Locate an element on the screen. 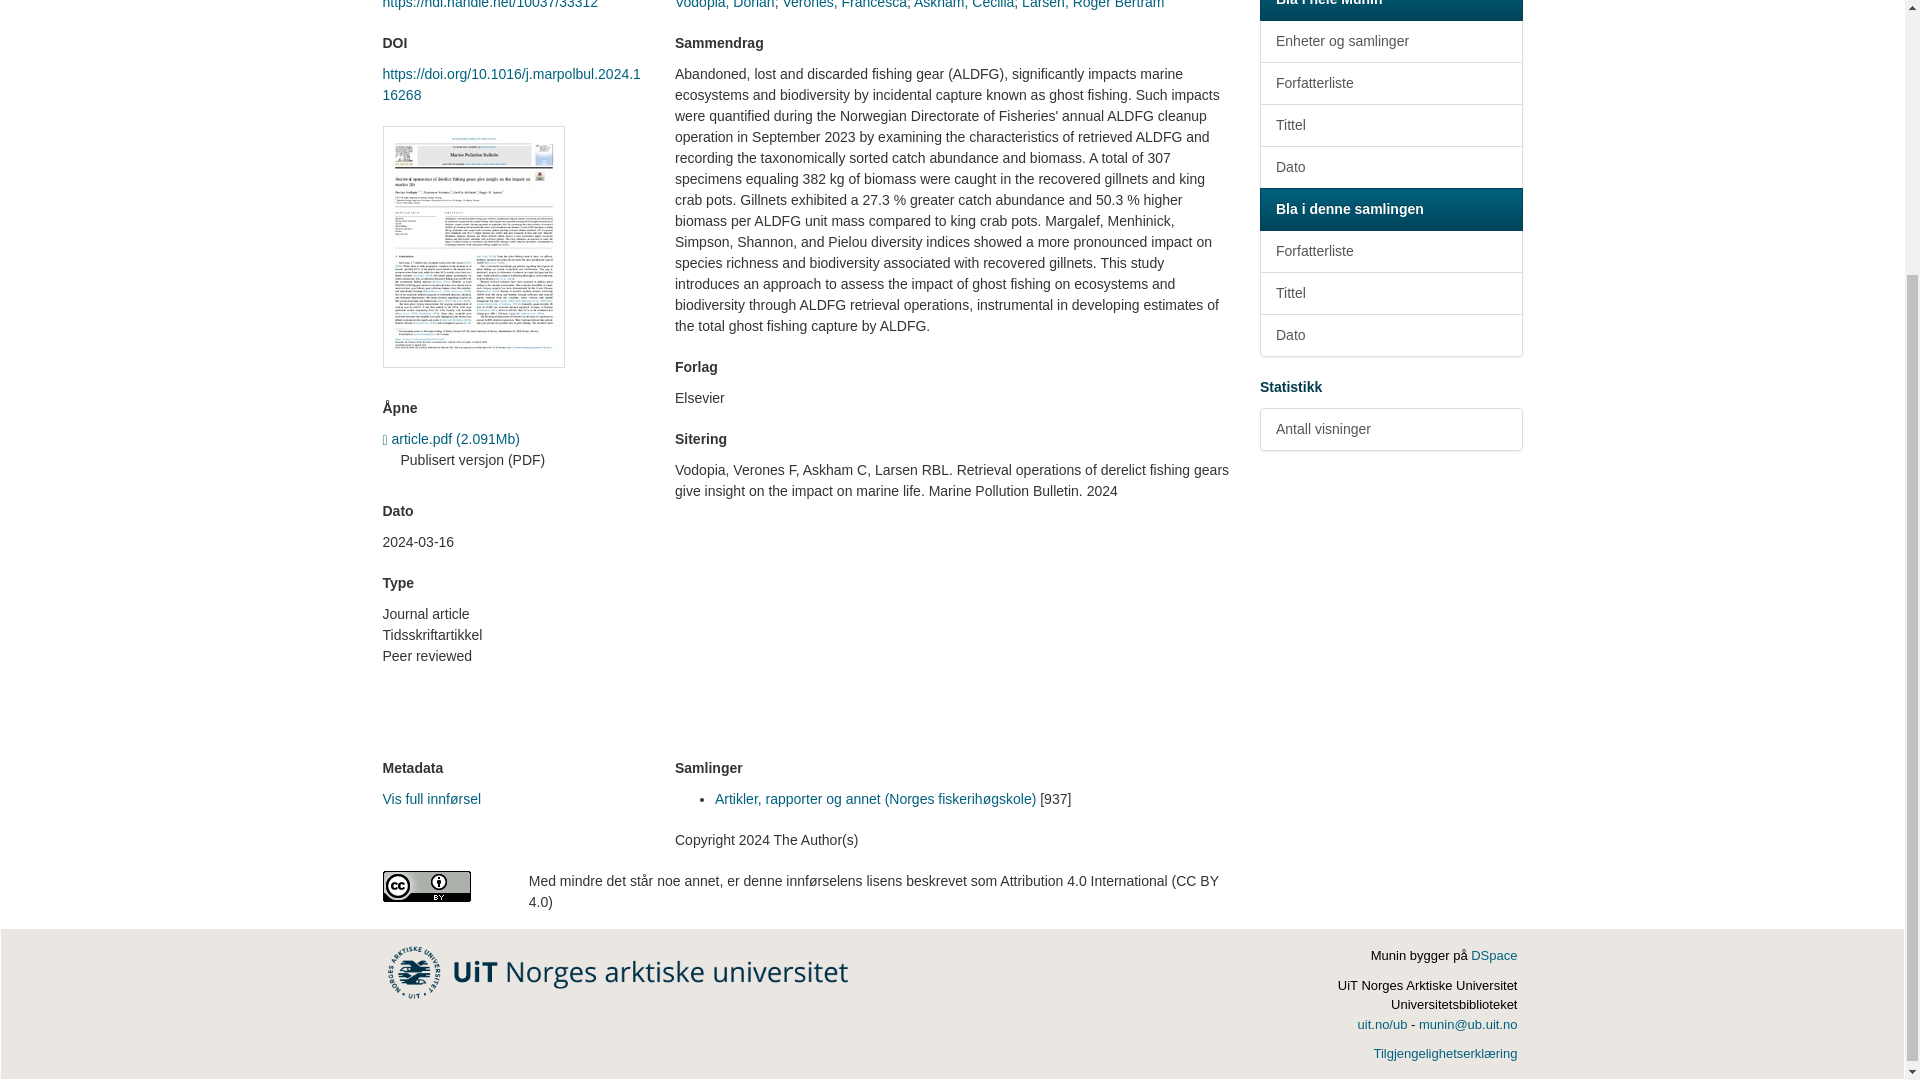 The image size is (1920, 1080). Vodopia, Dorian is located at coordinates (725, 4).